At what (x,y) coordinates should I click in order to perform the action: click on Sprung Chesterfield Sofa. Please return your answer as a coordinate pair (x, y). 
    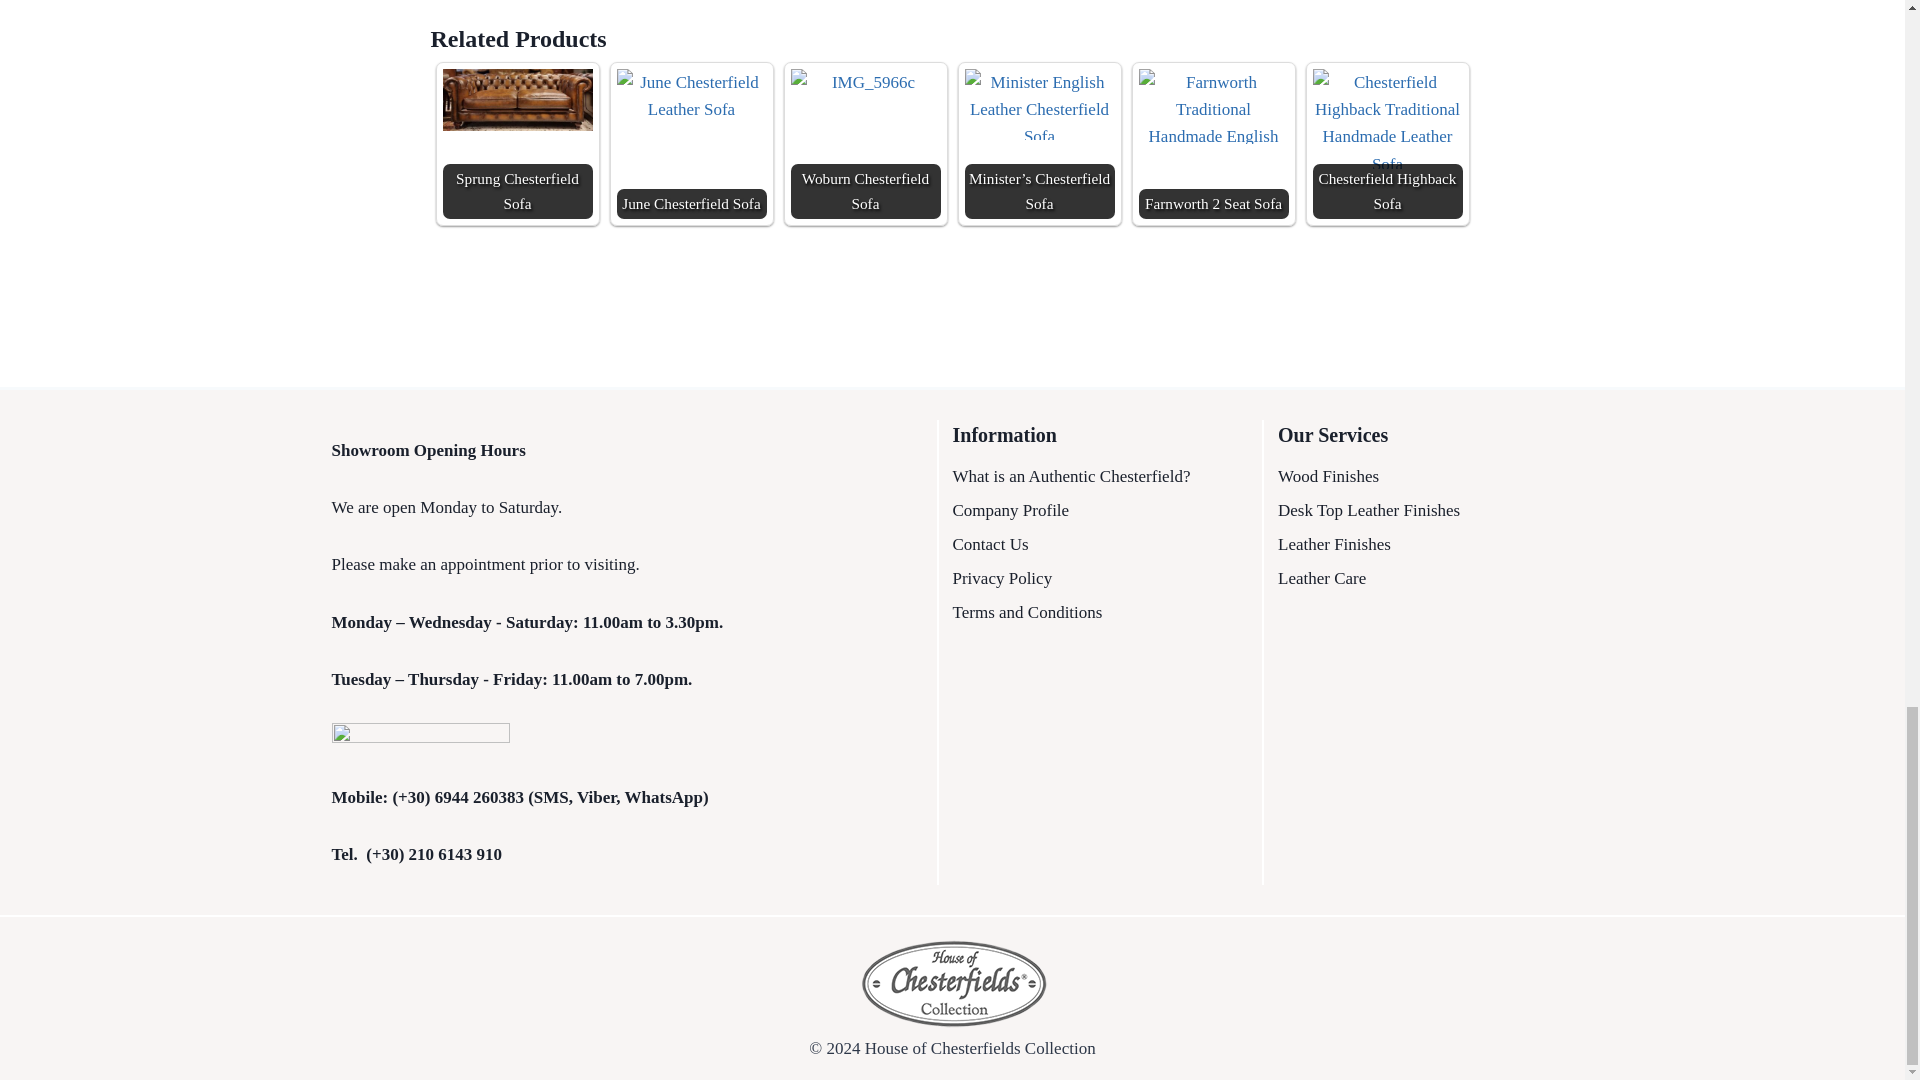
    Looking at the image, I should click on (516, 144).